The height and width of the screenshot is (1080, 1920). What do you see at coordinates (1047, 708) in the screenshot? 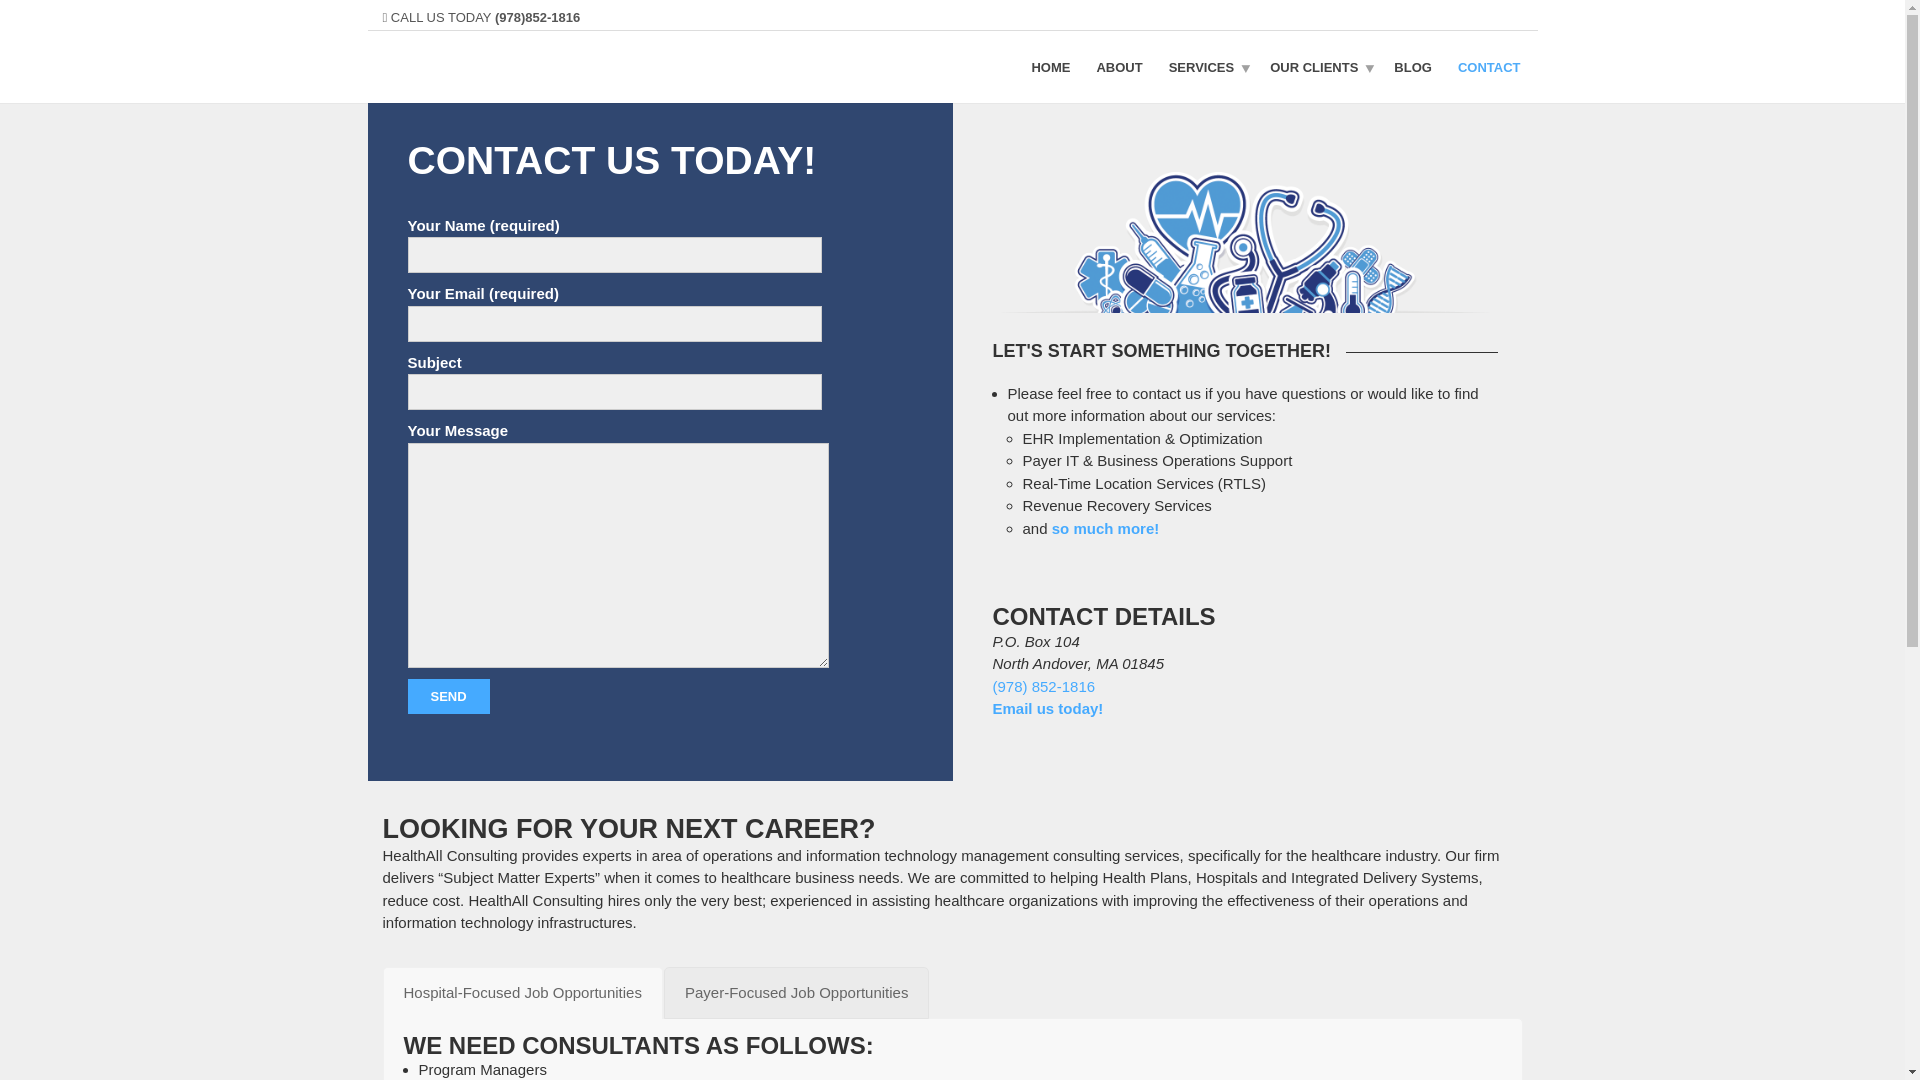
I see `Email us today!` at bounding box center [1047, 708].